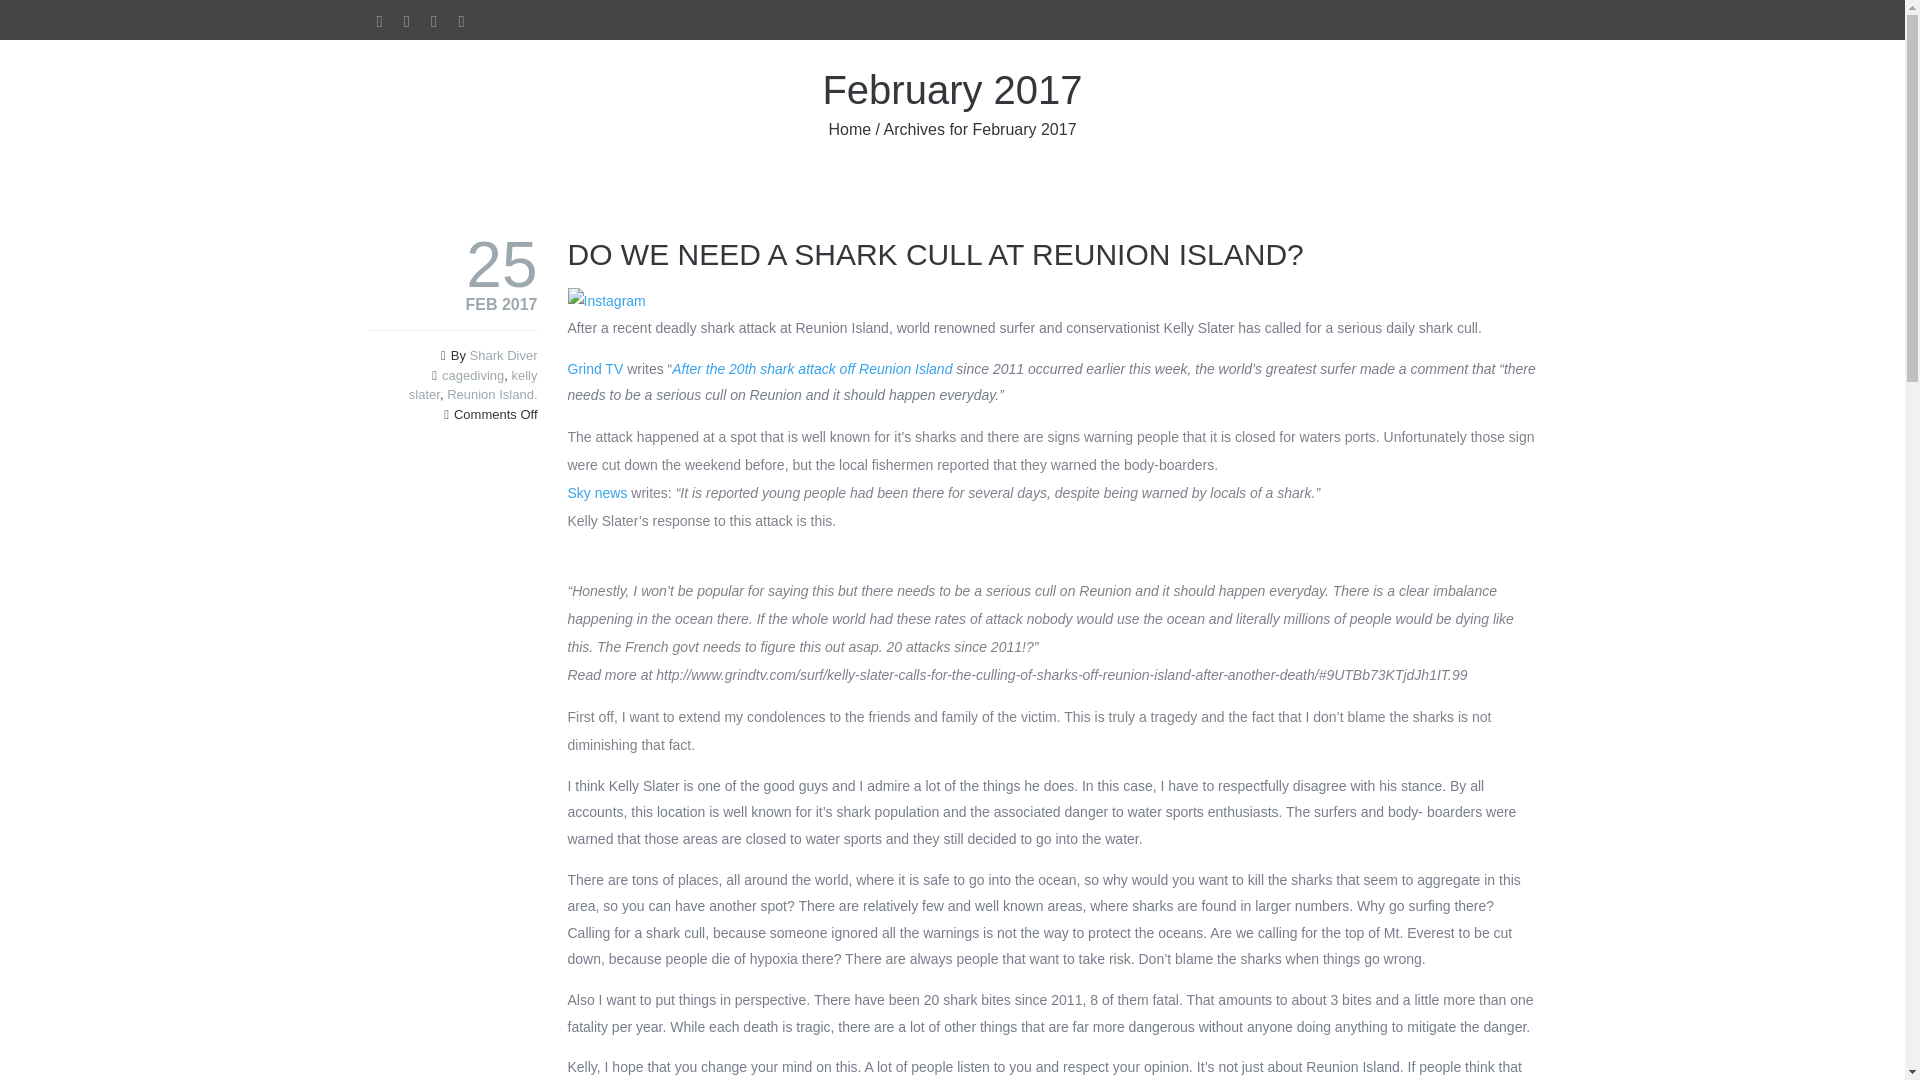 The image size is (1920, 1080). I want to click on Sky news, so click(600, 492).